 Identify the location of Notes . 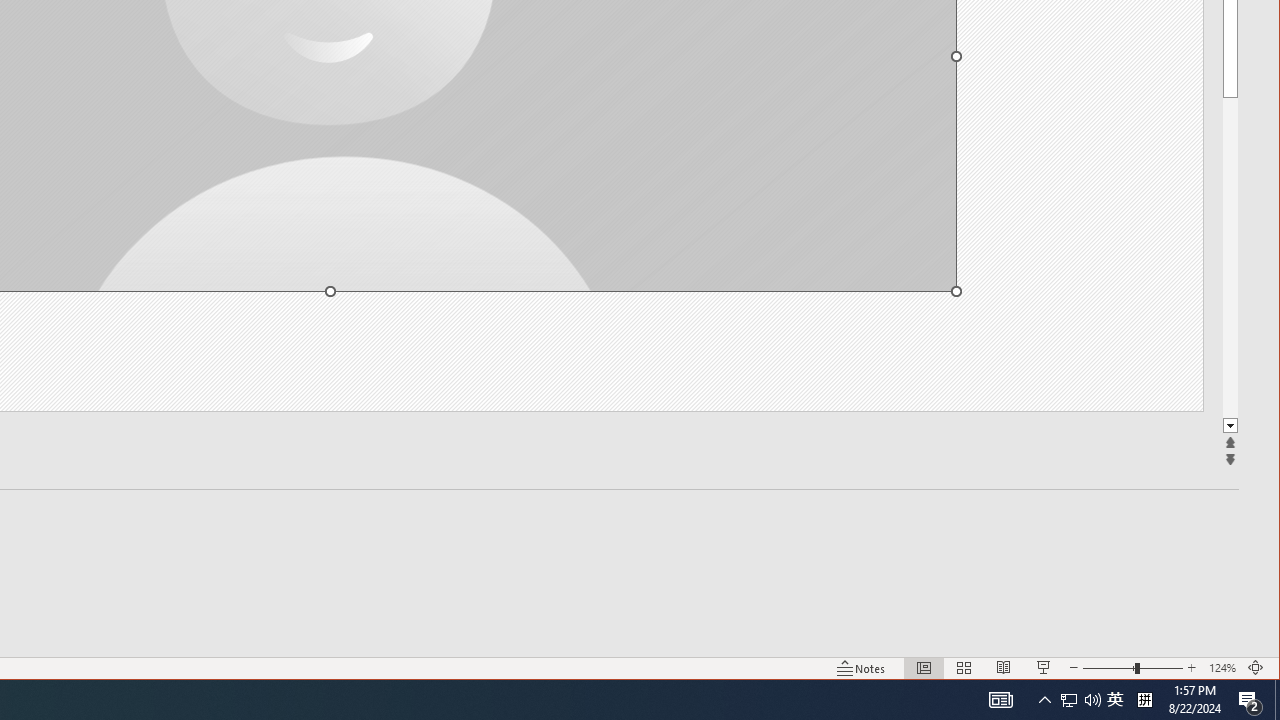
(861, 668).